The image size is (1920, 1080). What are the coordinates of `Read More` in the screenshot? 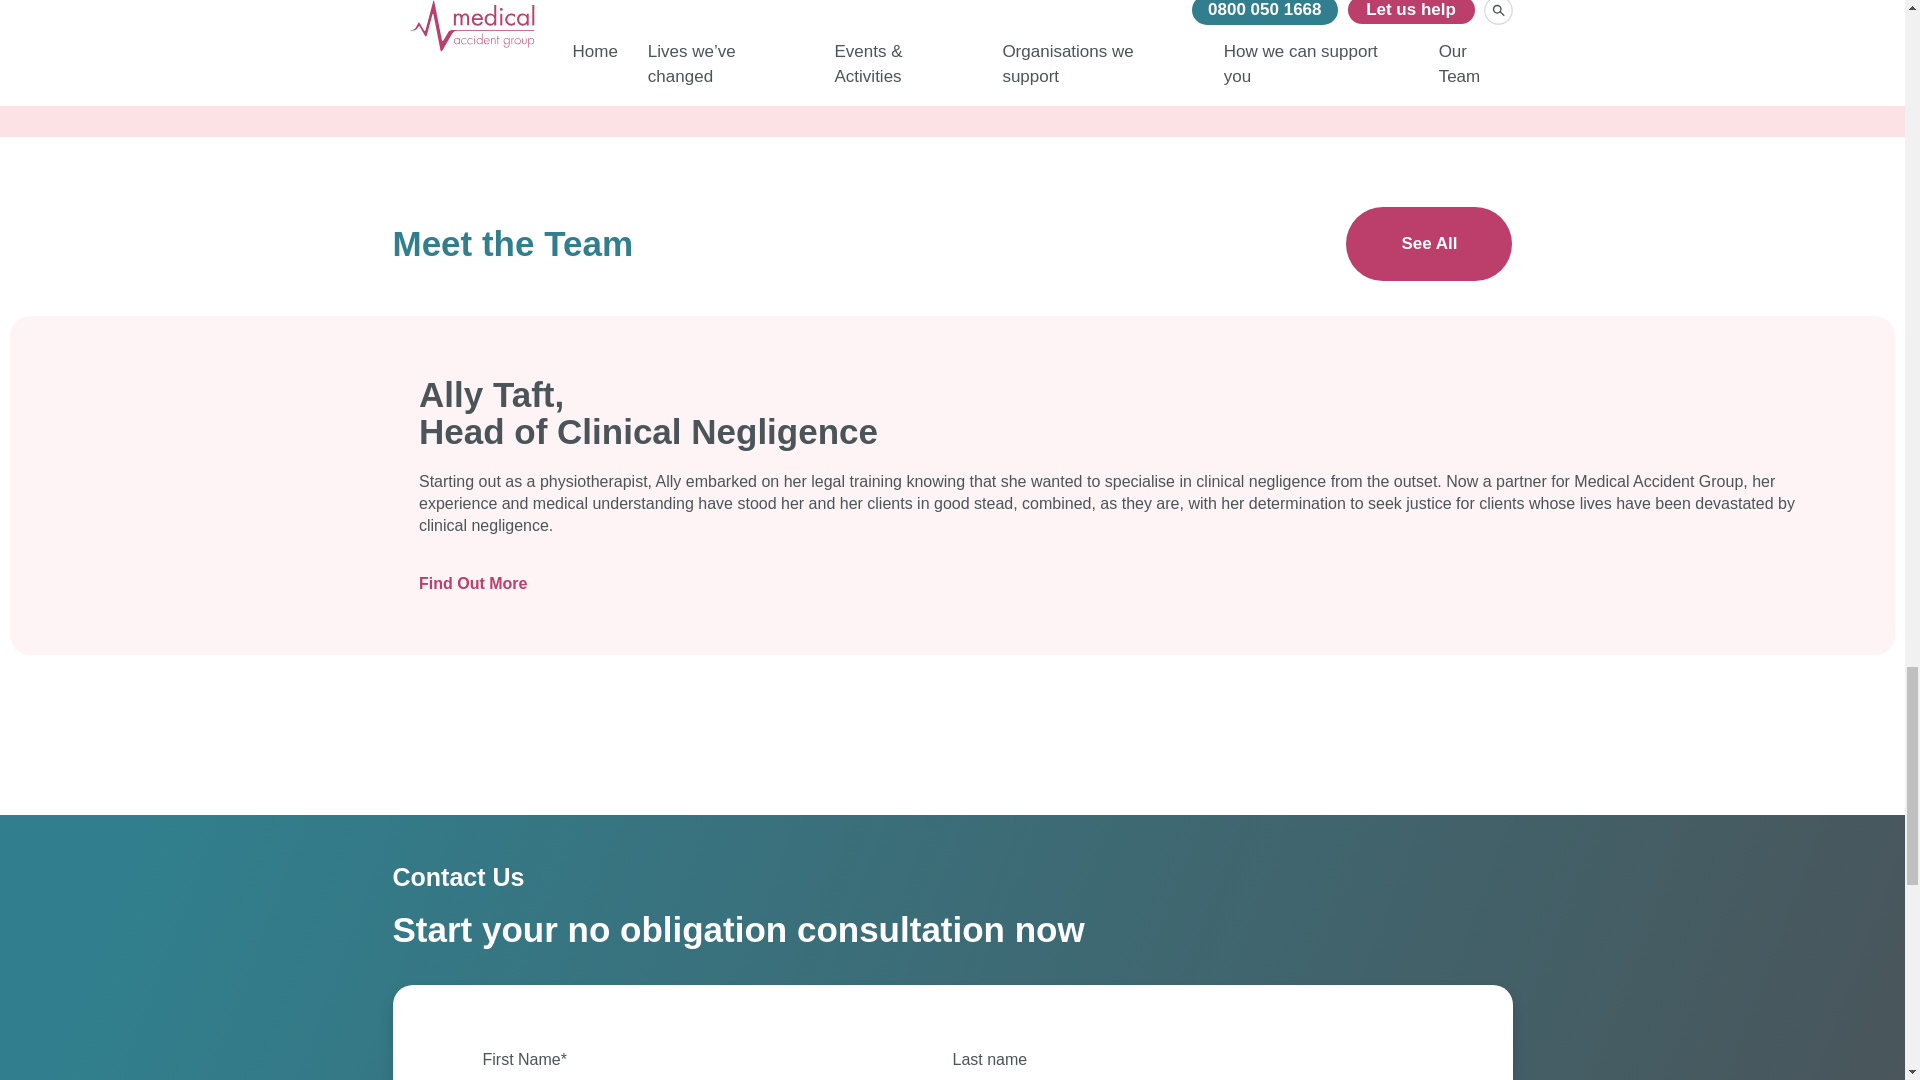 It's located at (1332, 16).